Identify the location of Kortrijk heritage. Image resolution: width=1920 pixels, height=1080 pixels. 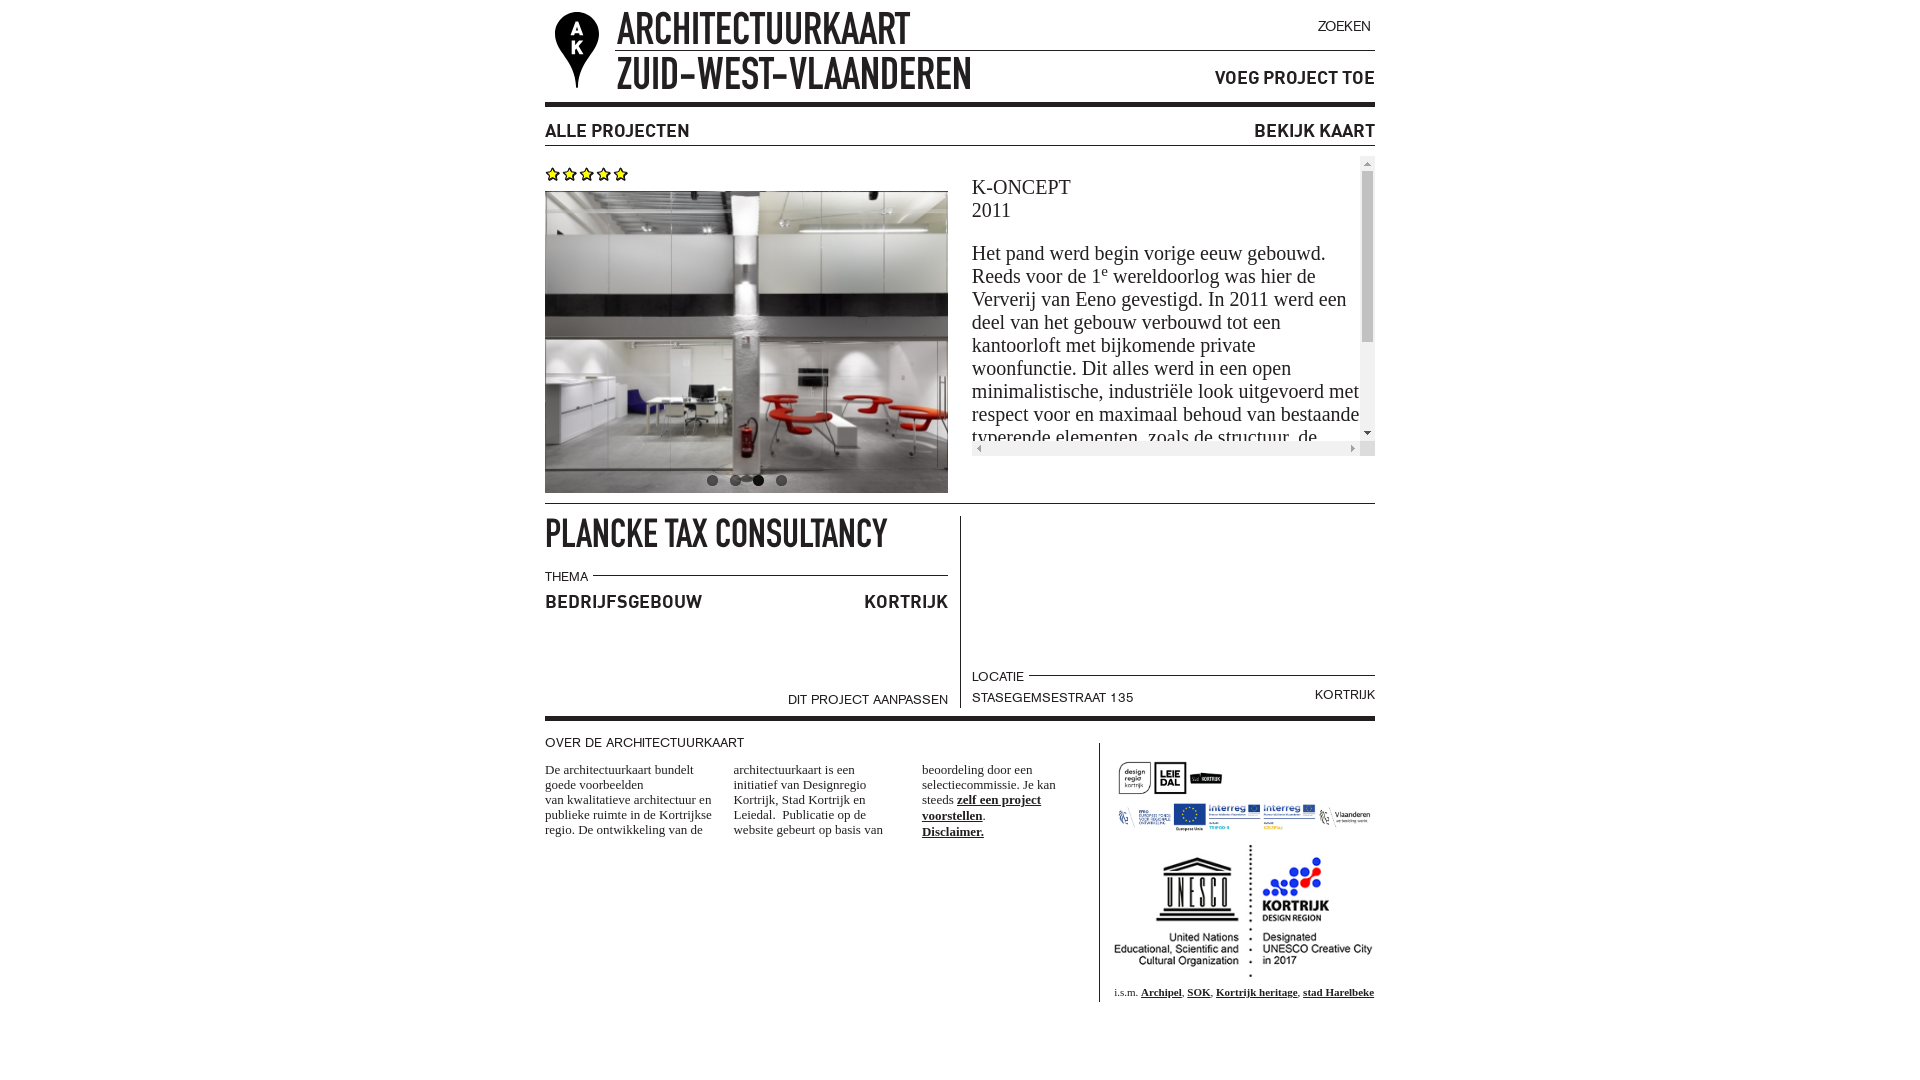
(1257, 992).